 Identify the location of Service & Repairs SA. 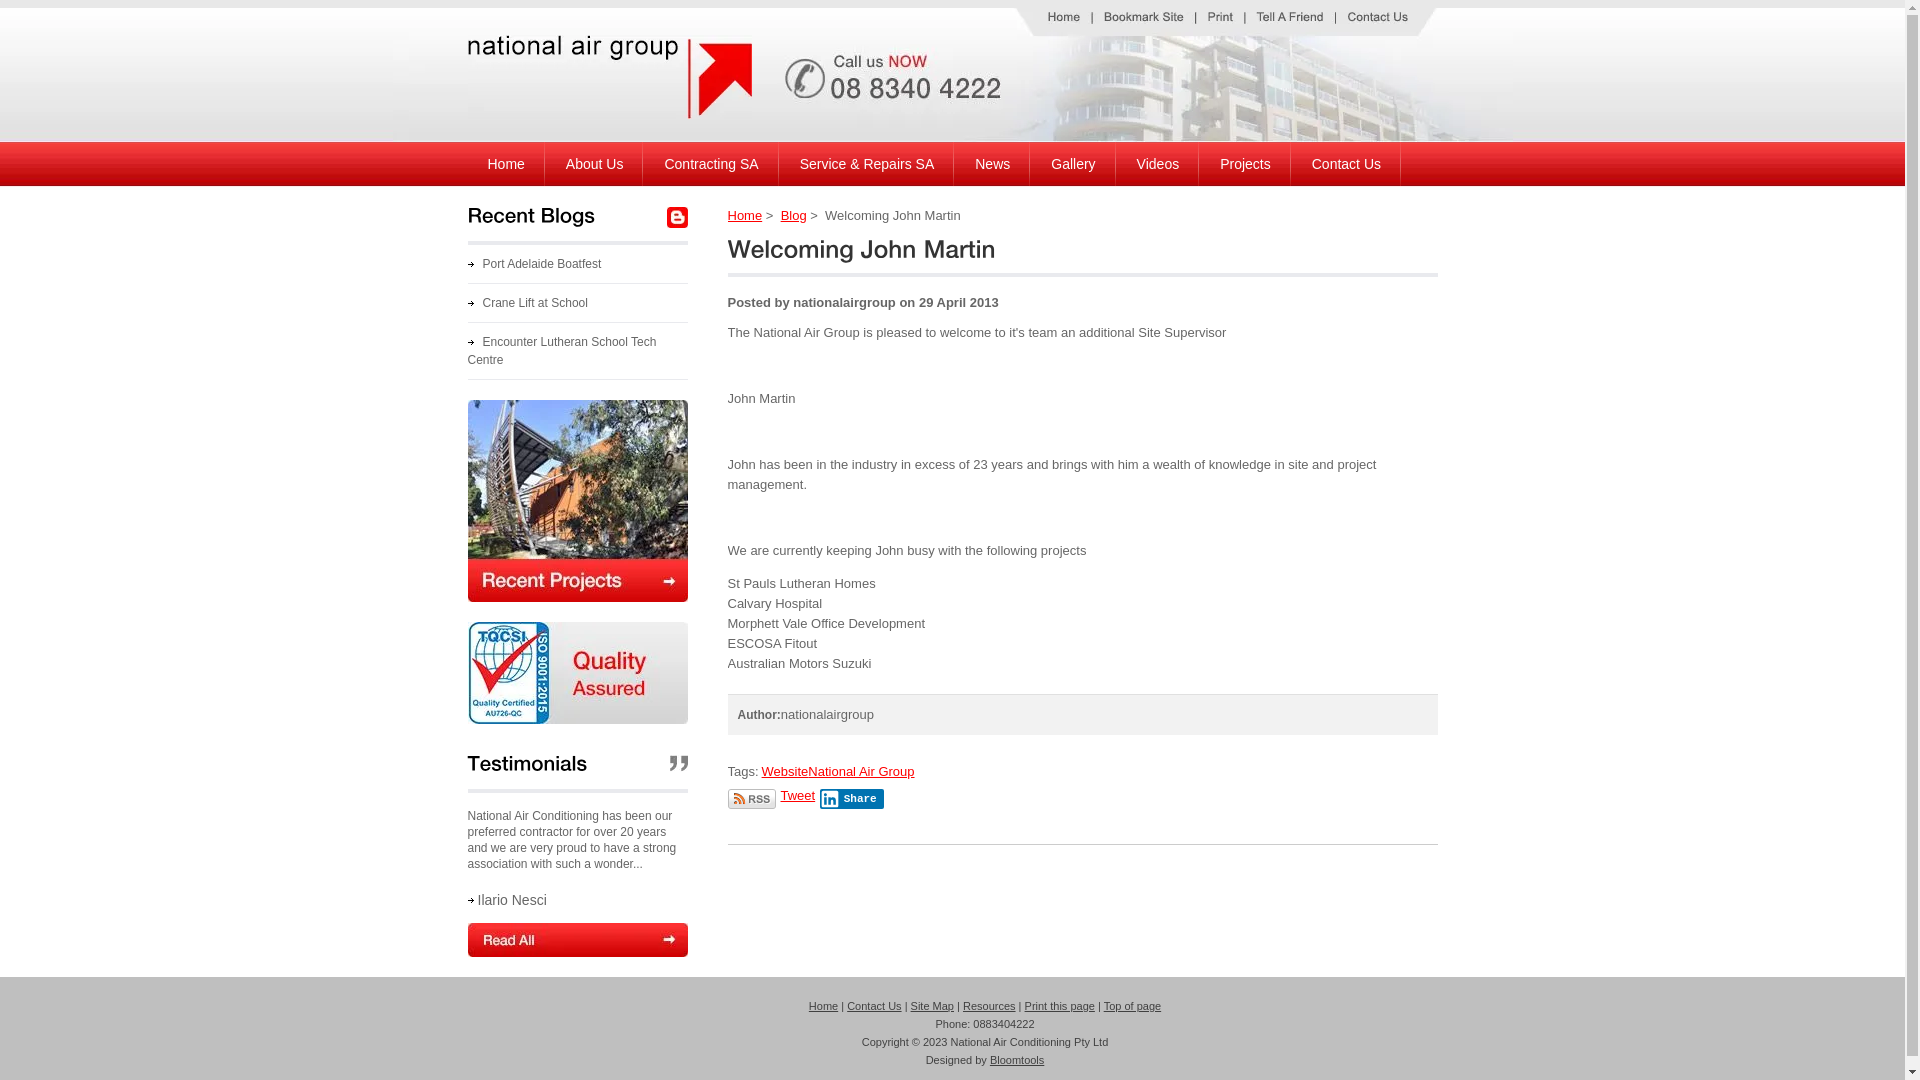
(868, 164).